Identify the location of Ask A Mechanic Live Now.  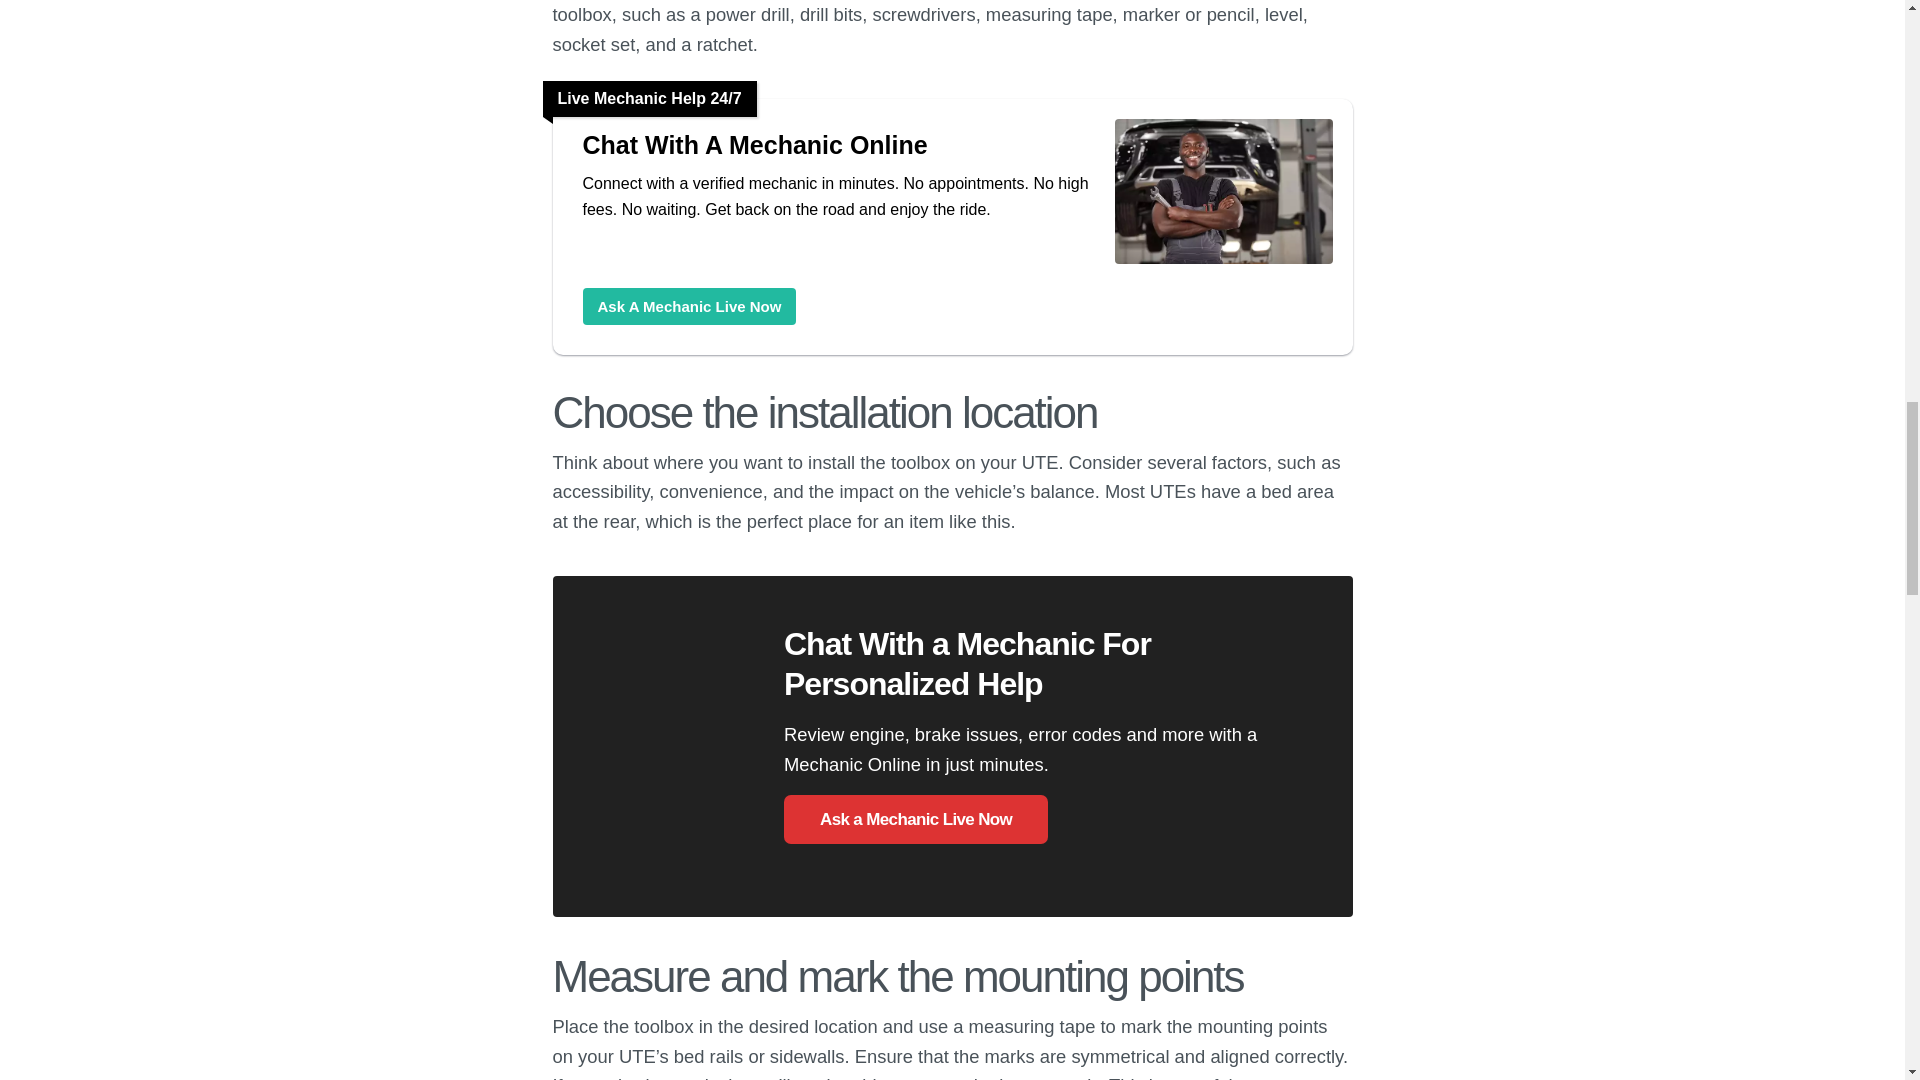
(688, 306).